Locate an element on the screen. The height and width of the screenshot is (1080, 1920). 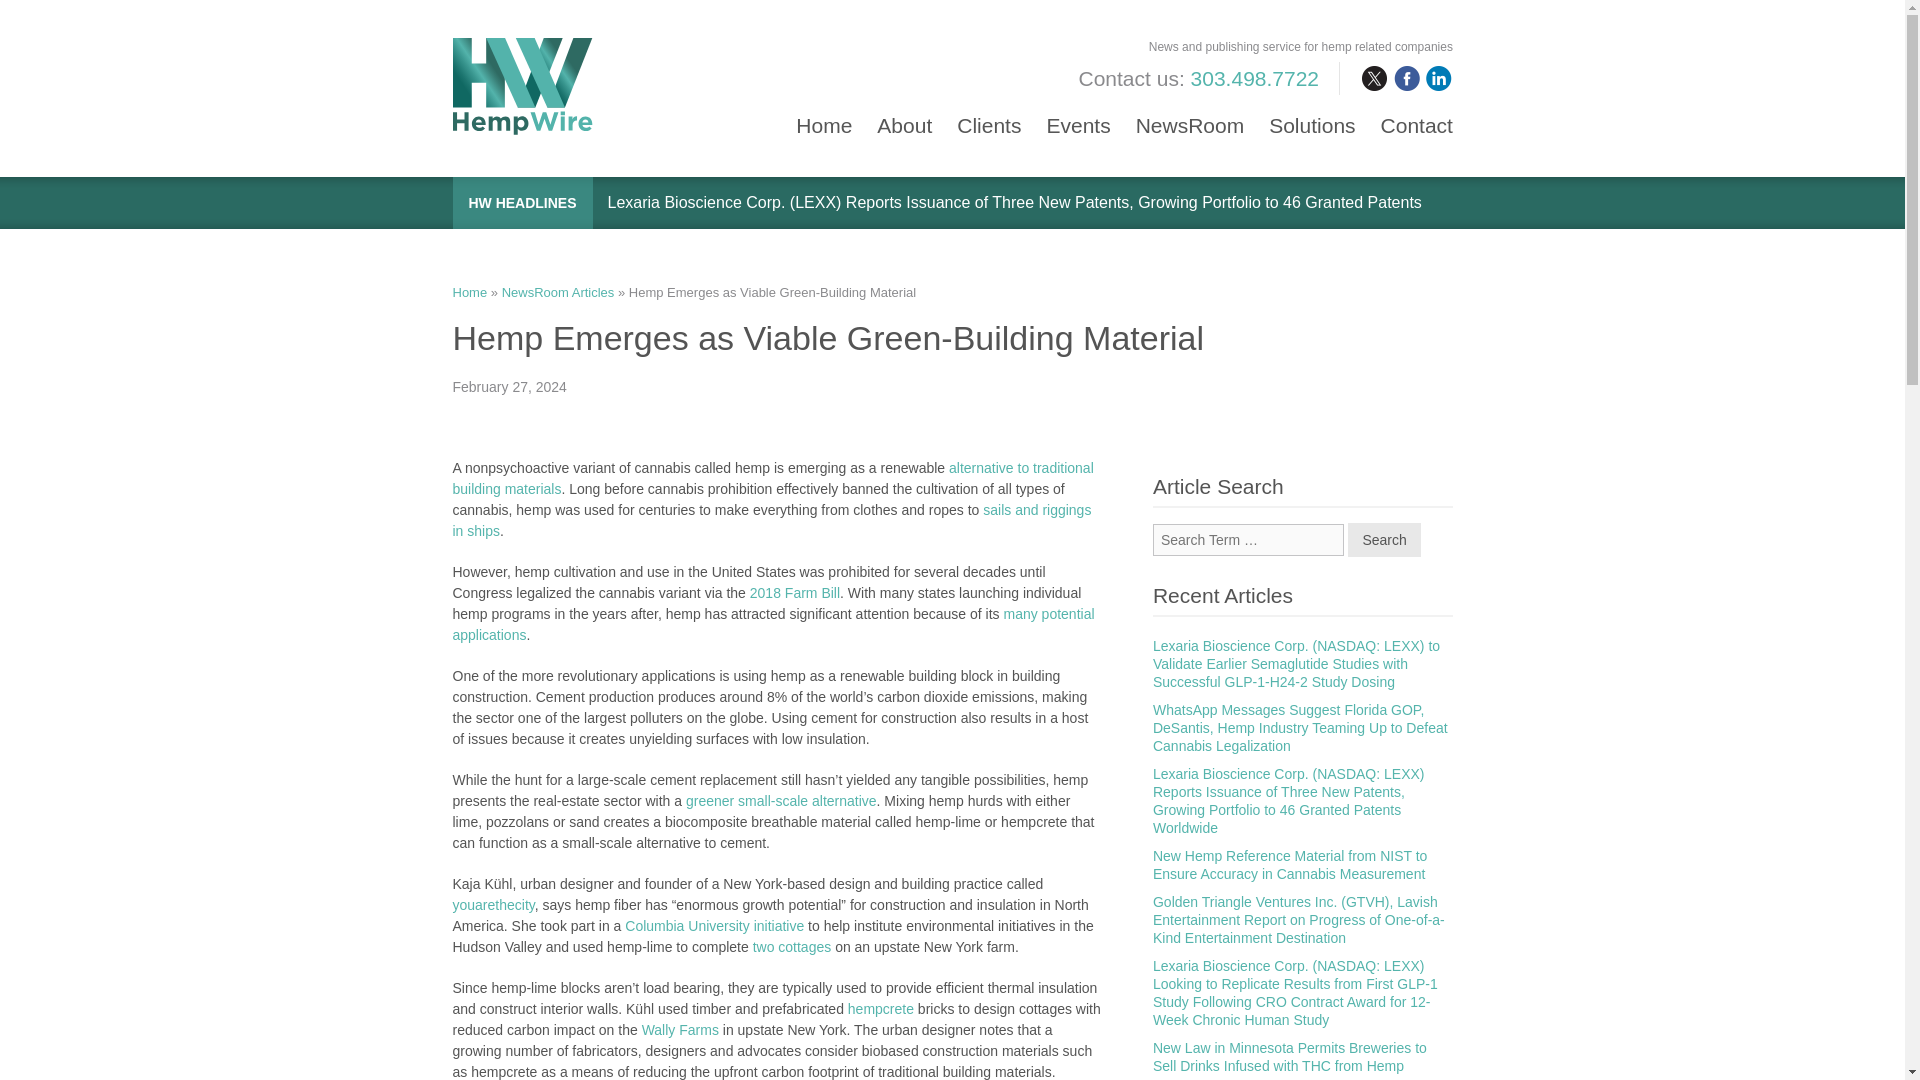
Solutions is located at coordinates (1312, 116).